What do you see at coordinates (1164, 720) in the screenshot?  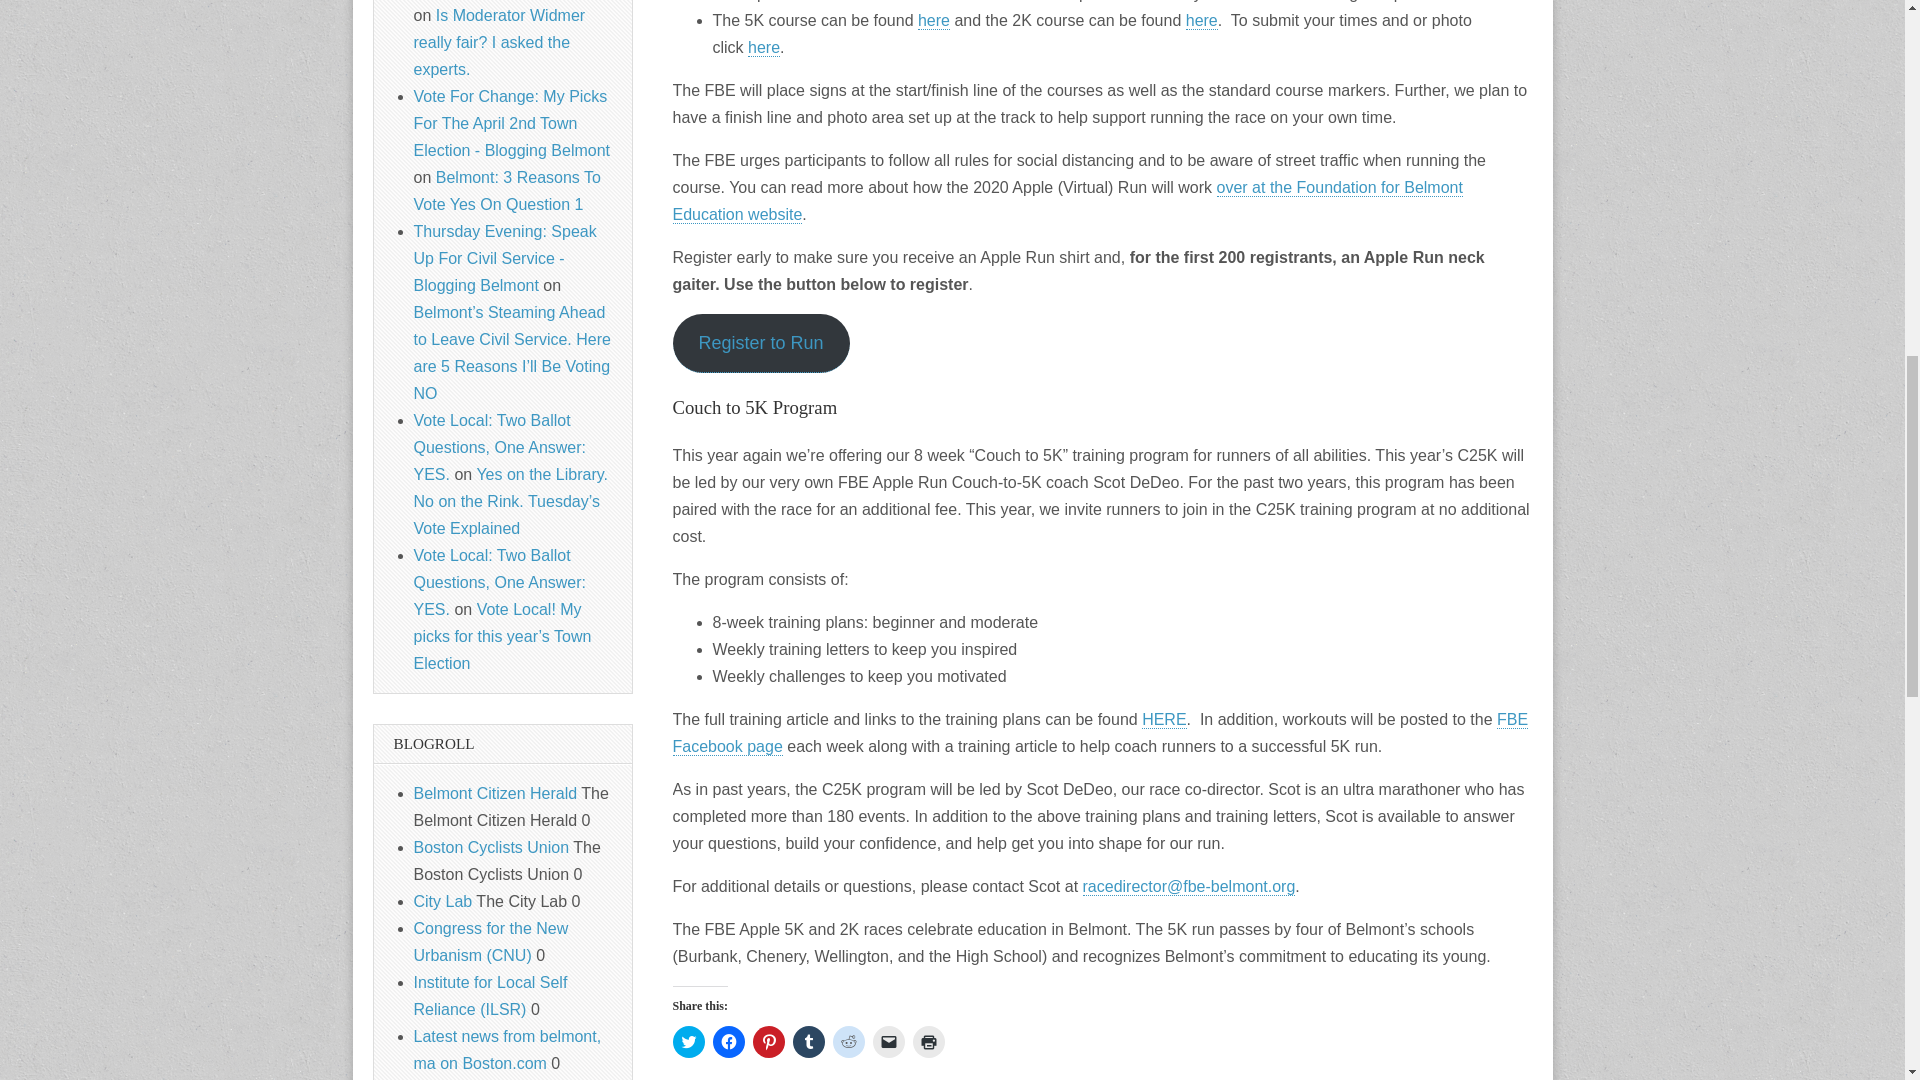 I see `HERE` at bounding box center [1164, 720].